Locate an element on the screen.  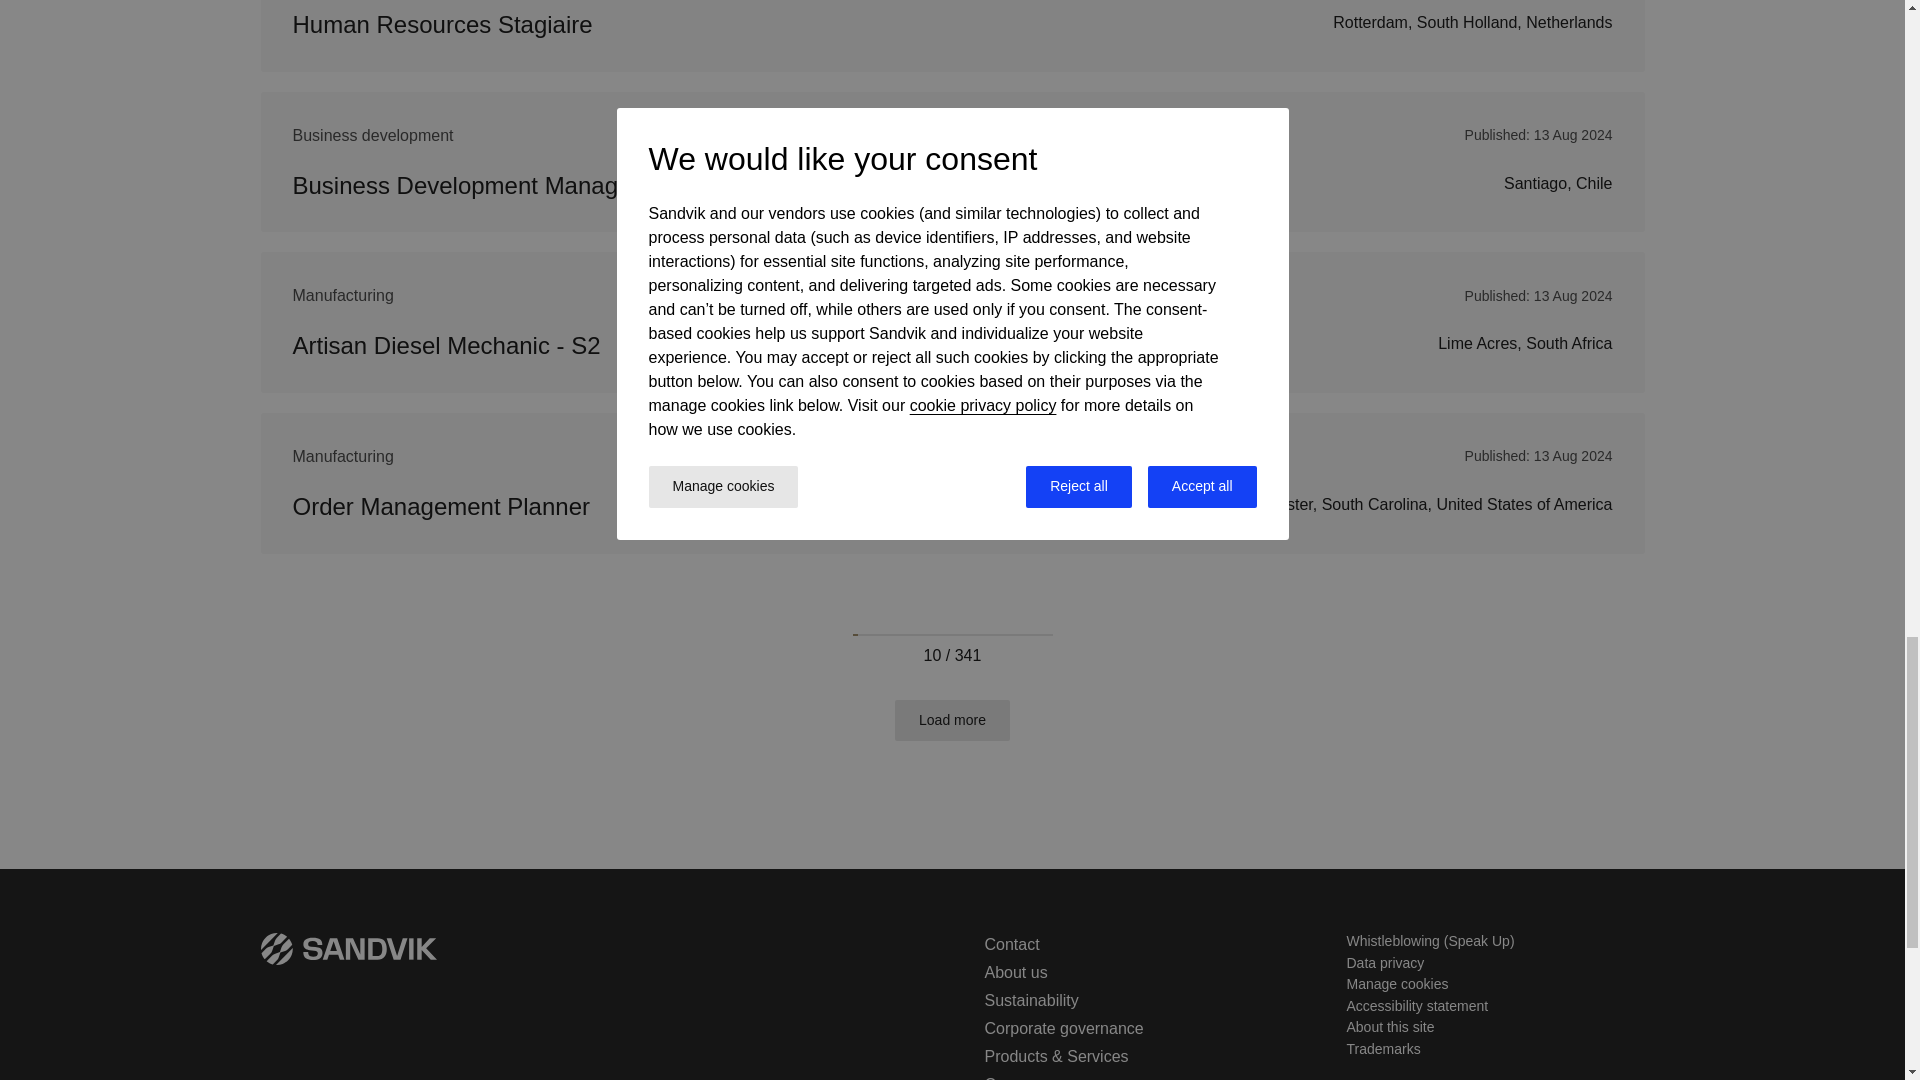
Data privacy is located at coordinates (1384, 962).